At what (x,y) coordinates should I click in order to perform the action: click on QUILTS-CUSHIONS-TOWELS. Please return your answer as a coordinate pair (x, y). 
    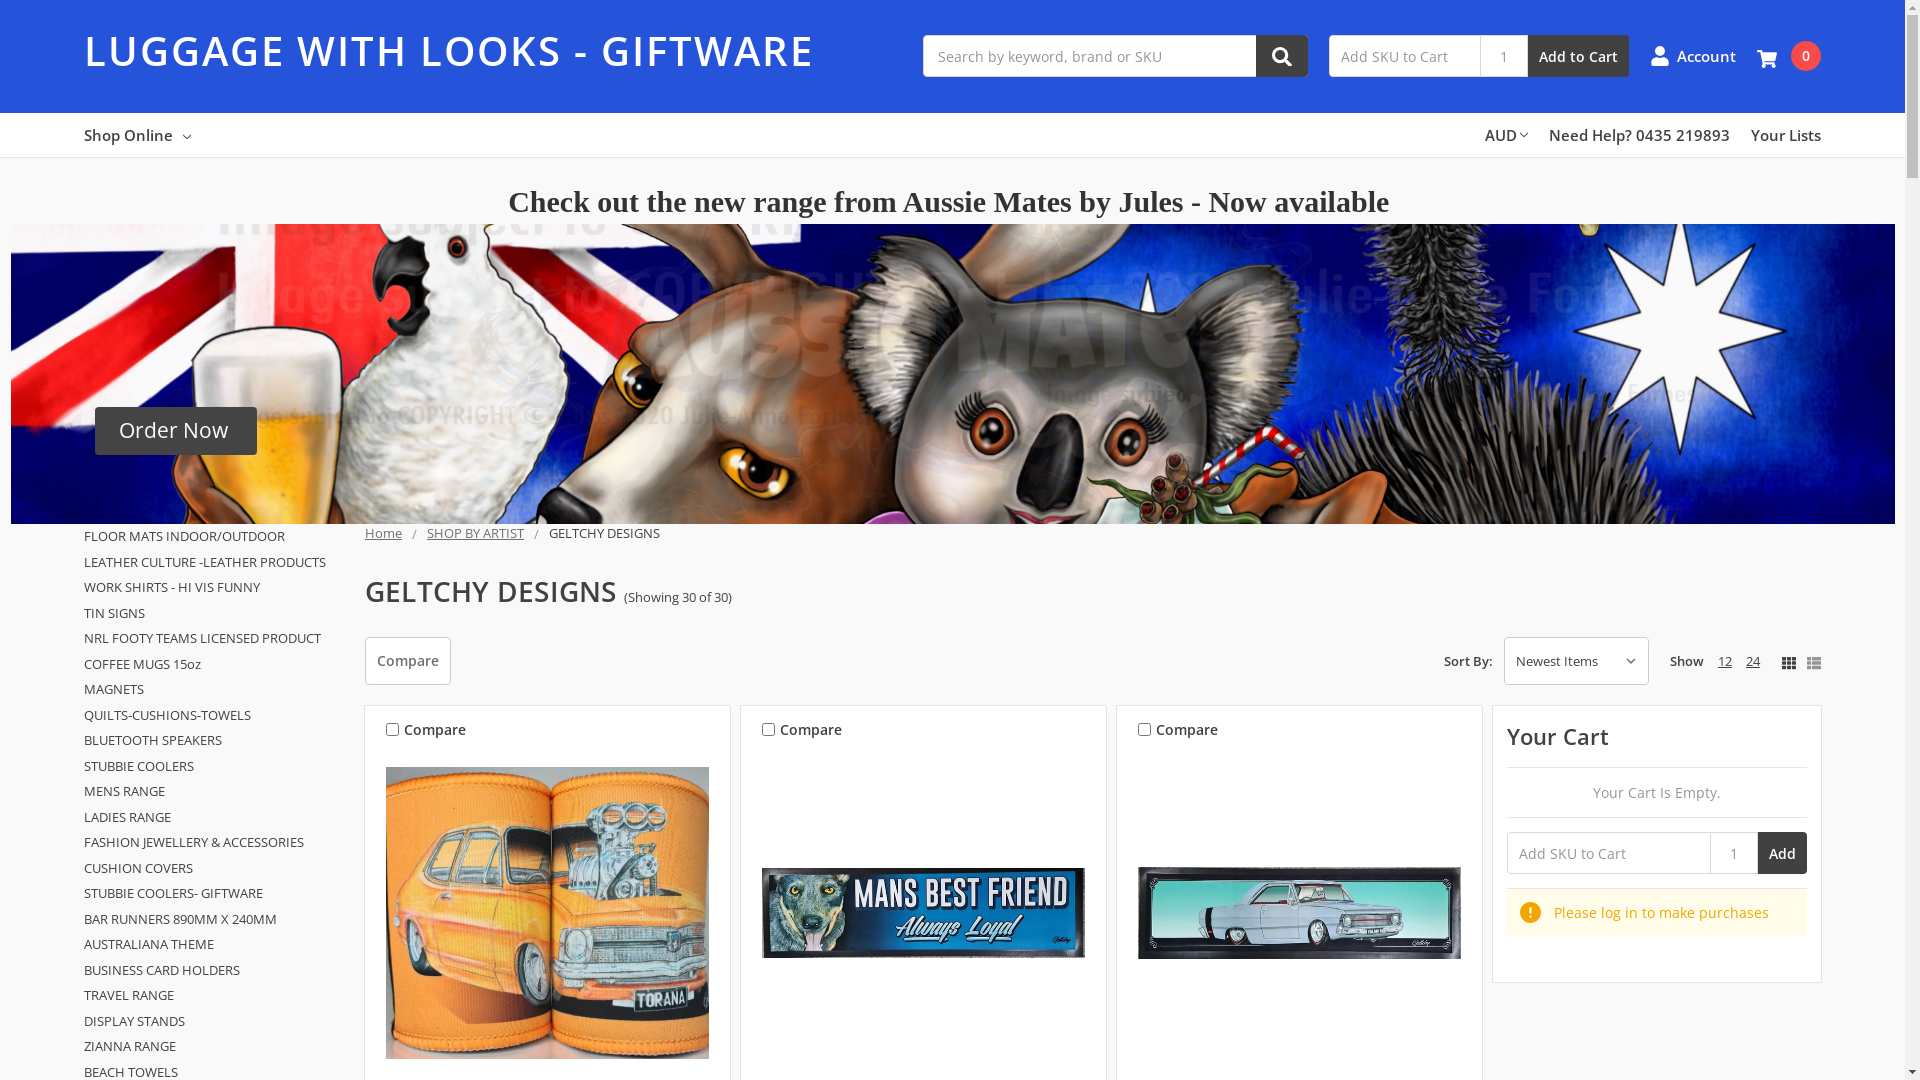
    Looking at the image, I should click on (214, 716).